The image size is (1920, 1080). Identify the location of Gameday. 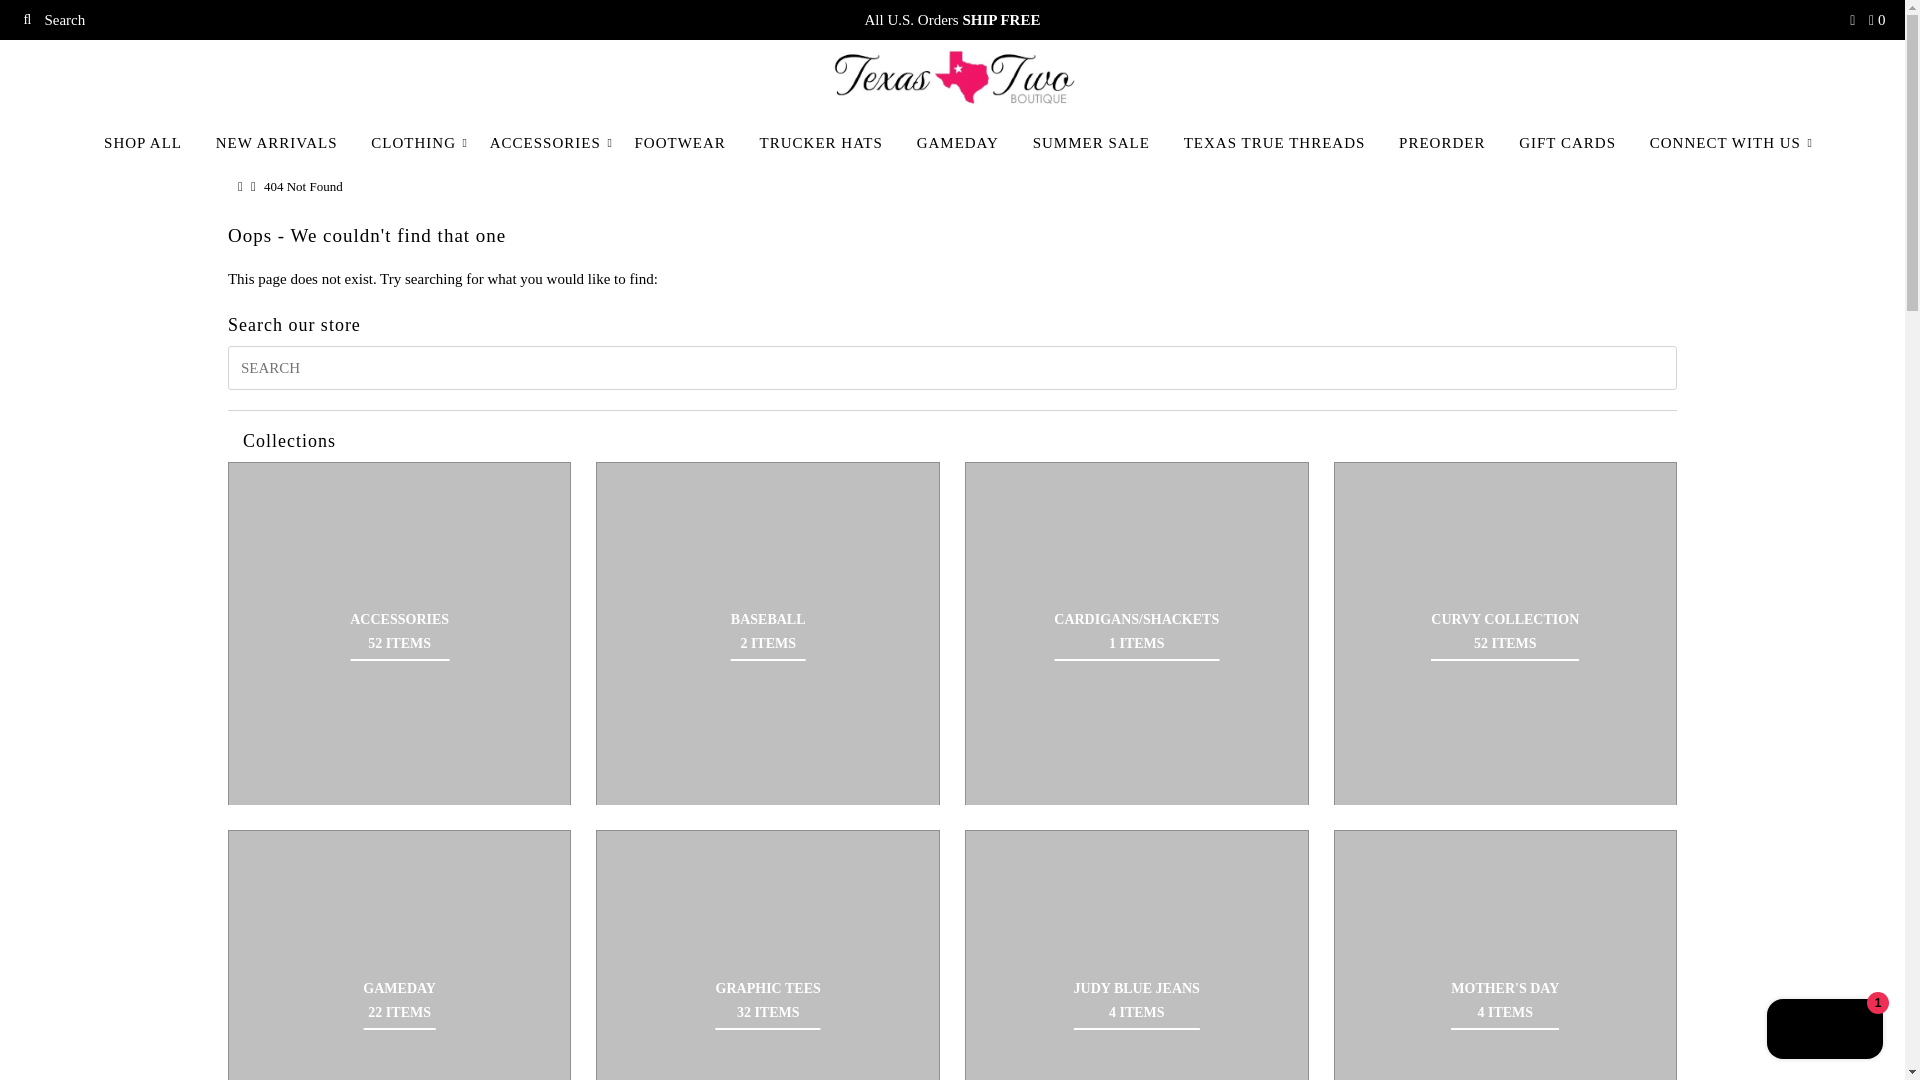
(400, 955).